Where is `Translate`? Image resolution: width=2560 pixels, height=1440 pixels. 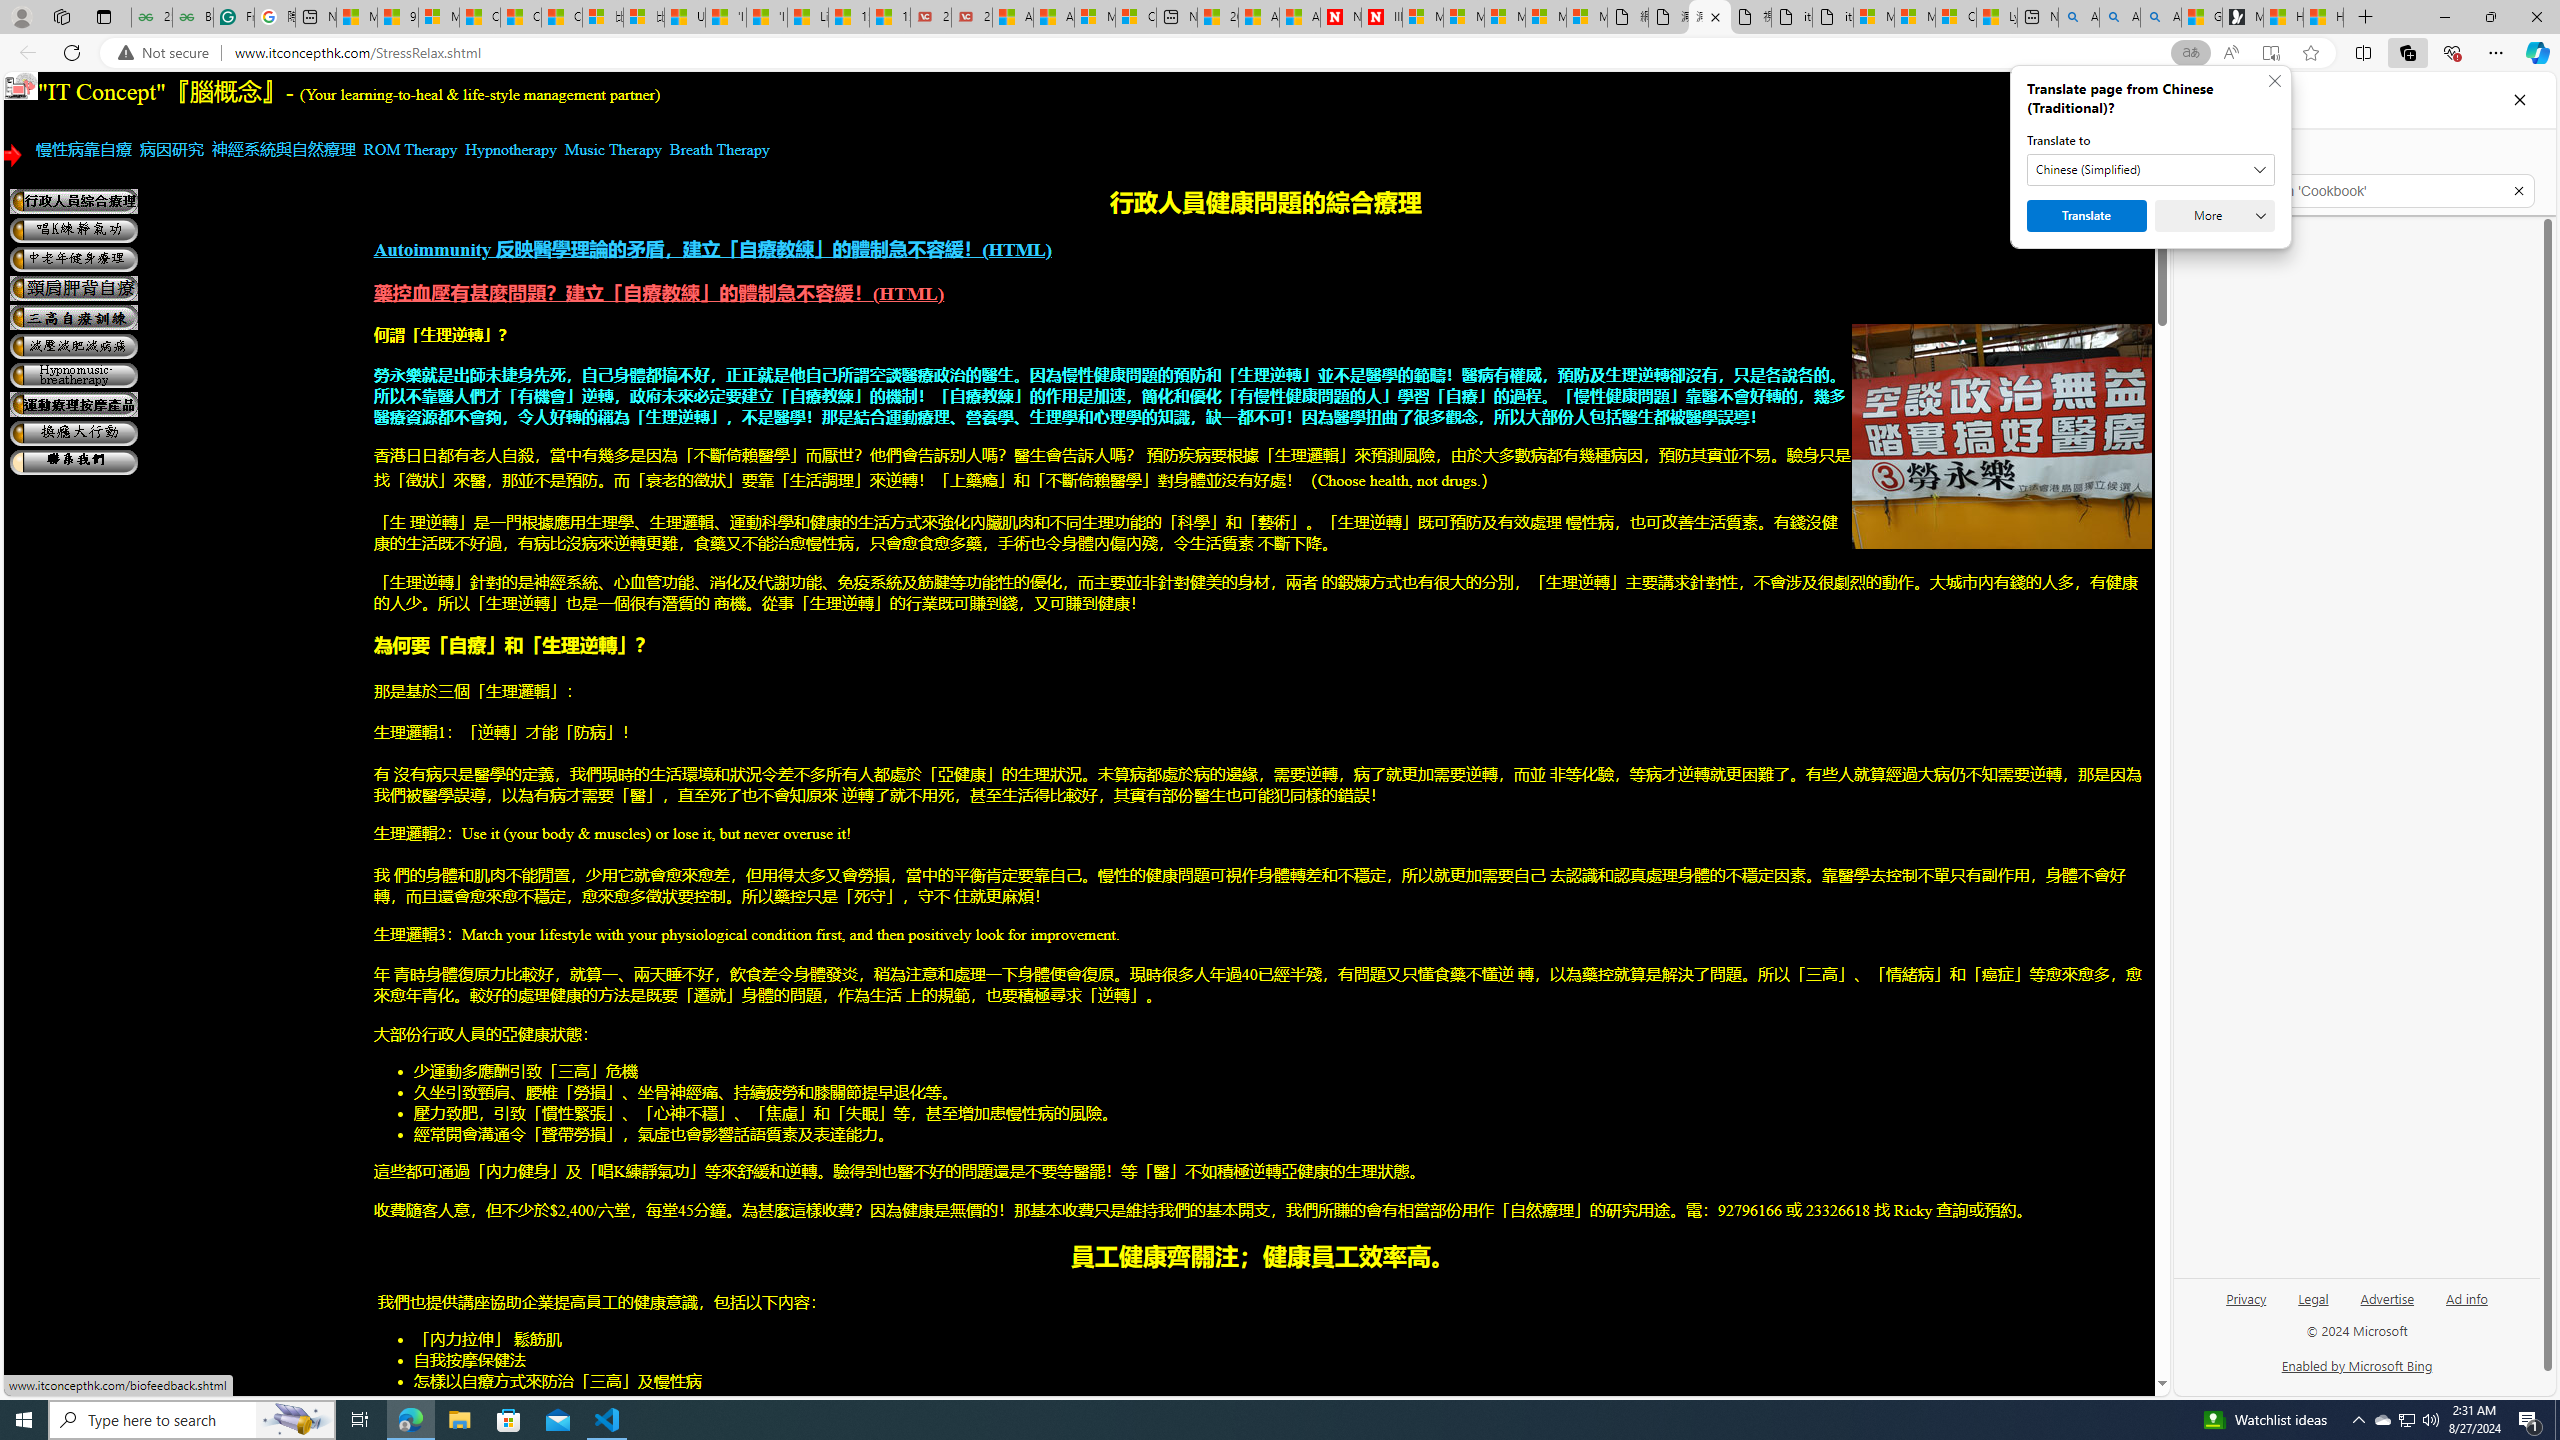 Translate is located at coordinates (2087, 216).